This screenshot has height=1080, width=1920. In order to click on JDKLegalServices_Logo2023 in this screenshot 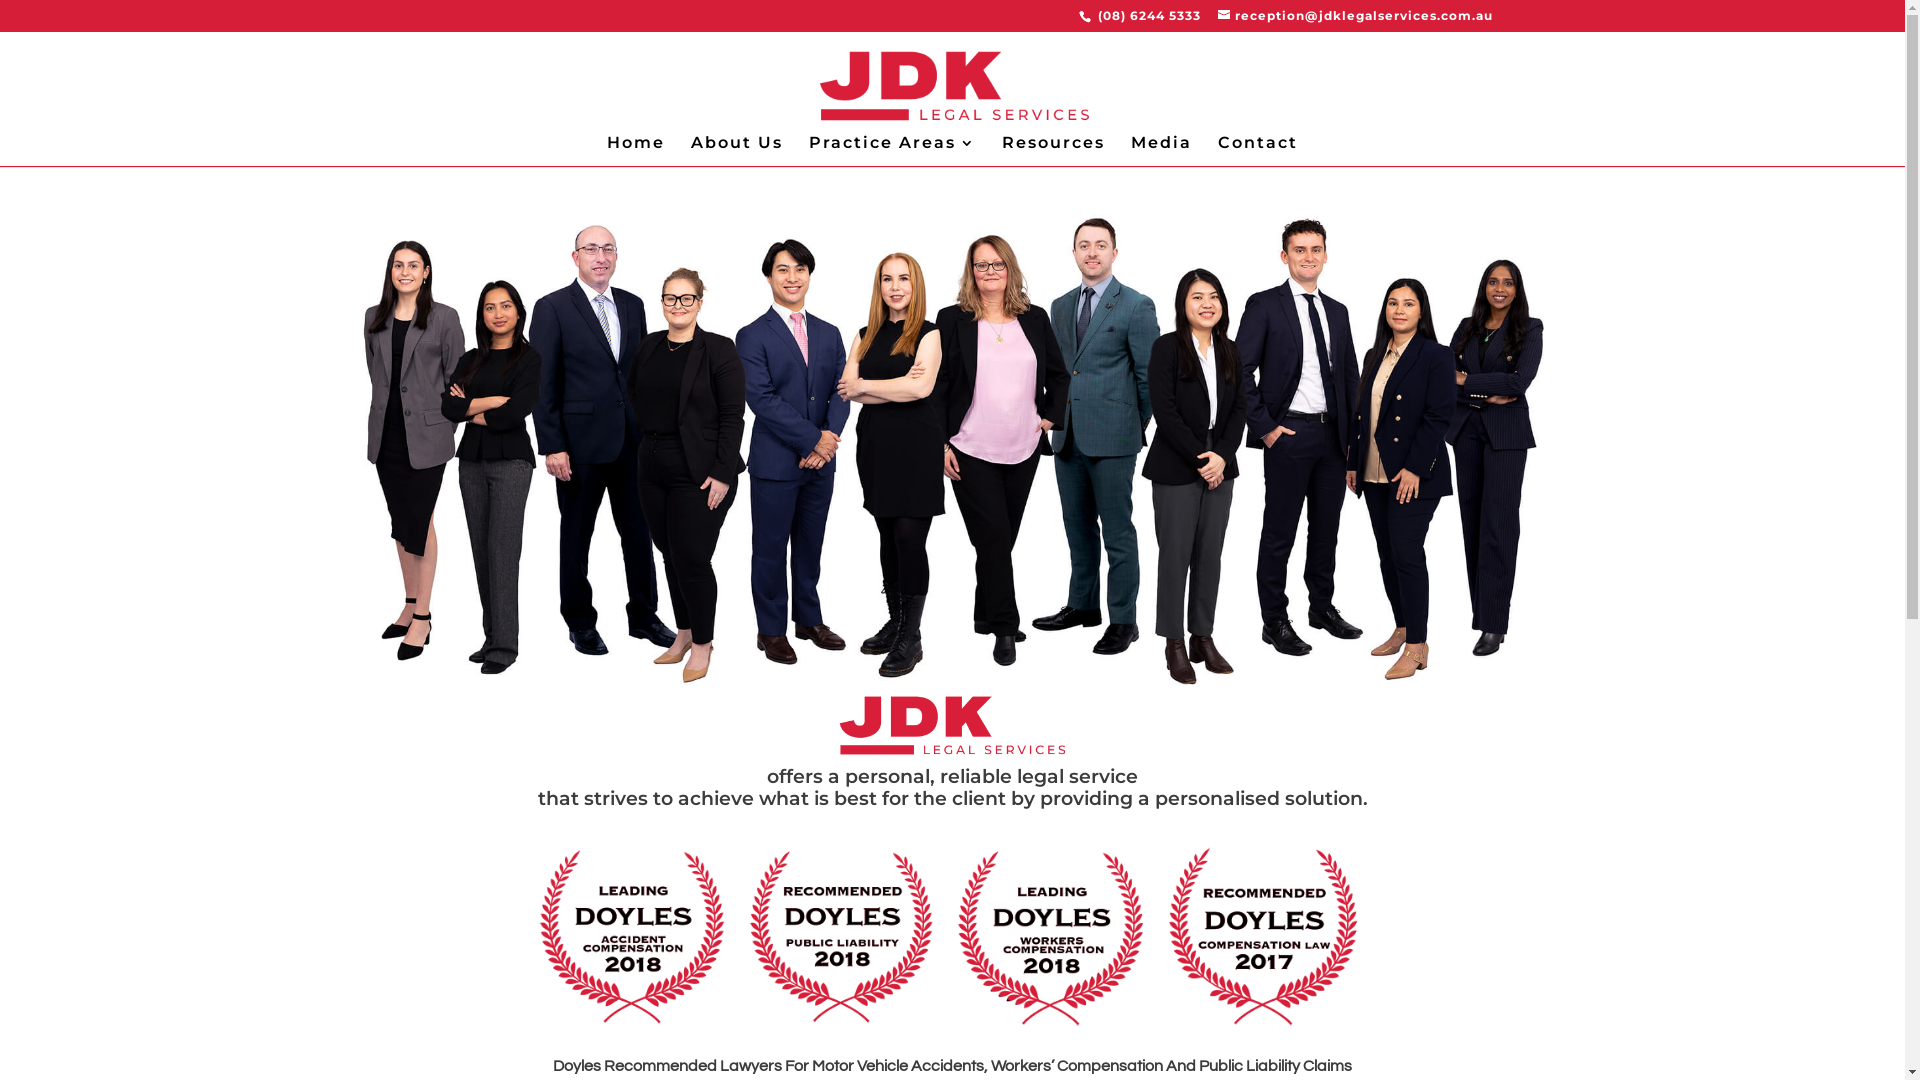, I will do `click(952, 725)`.